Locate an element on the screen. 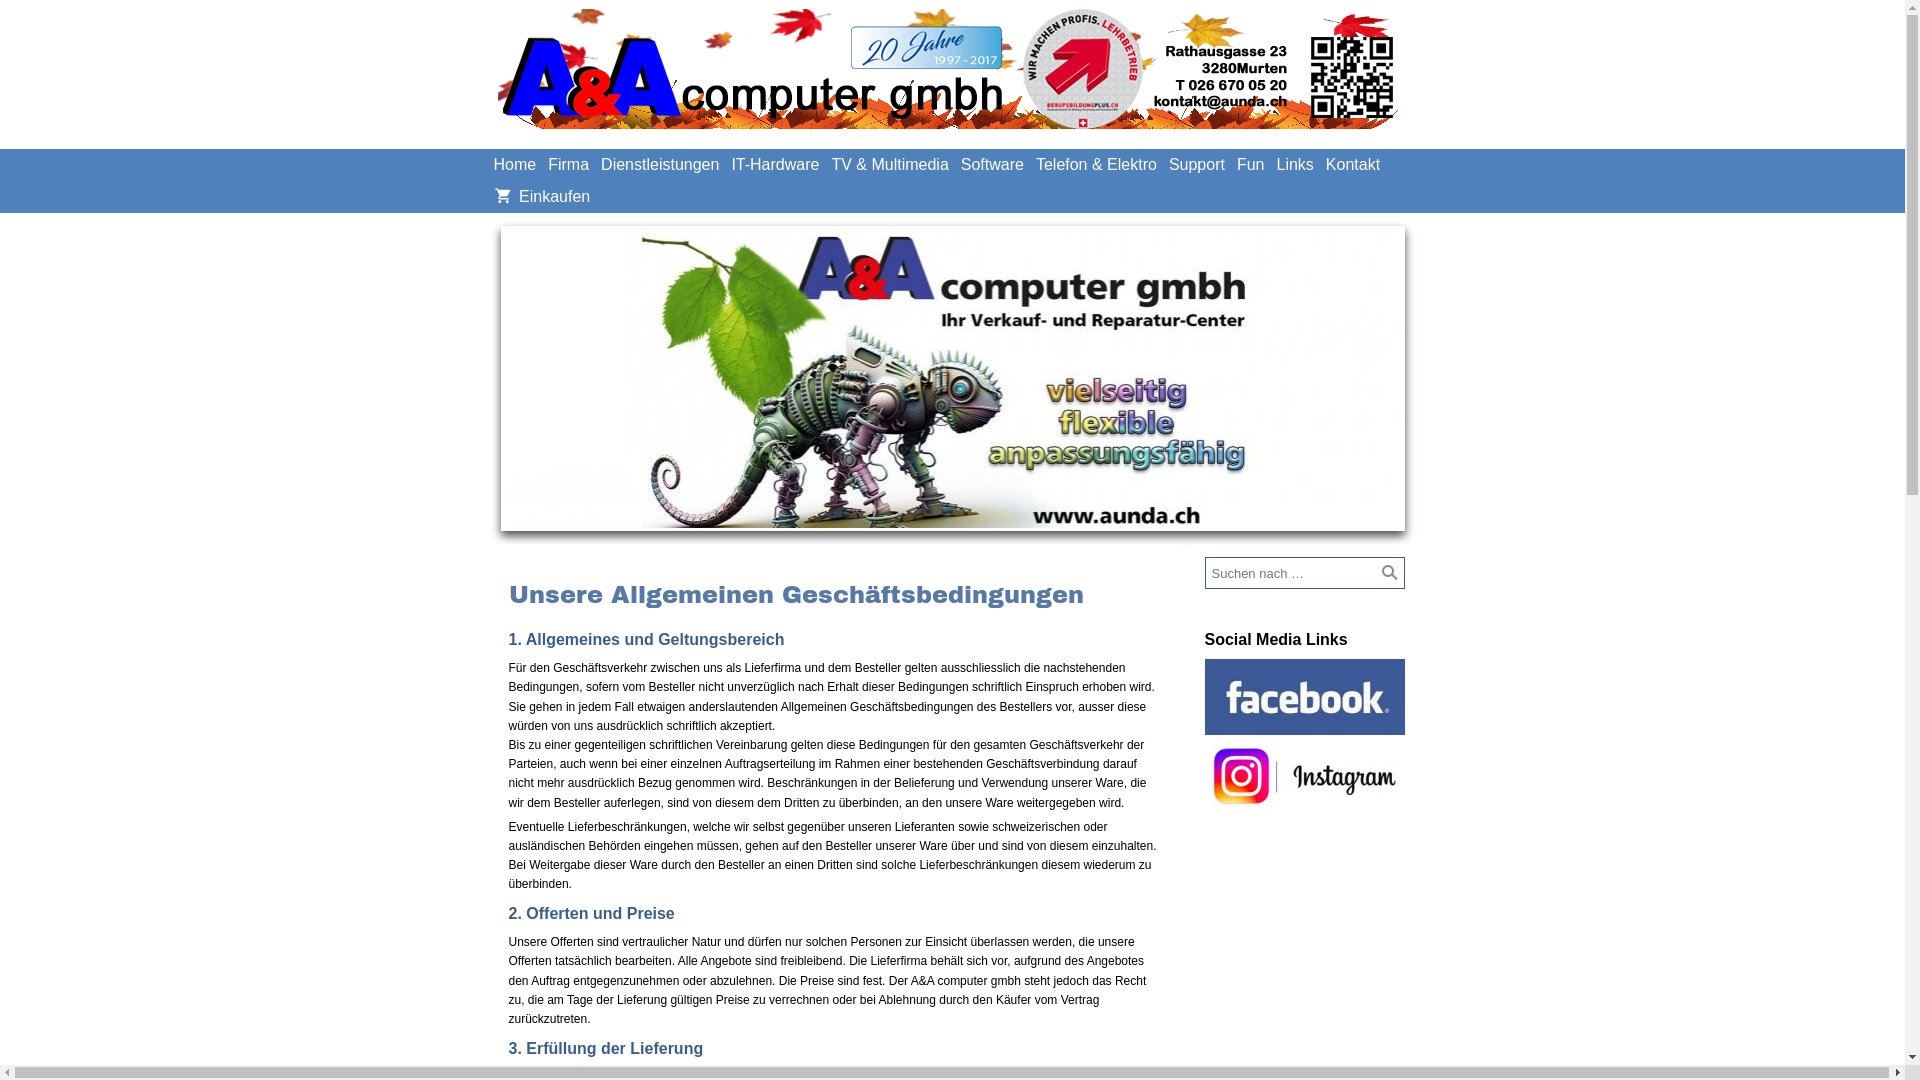 The height and width of the screenshot is (1080, 1920). Dienstleistungen is located at coordinates (660, 165).